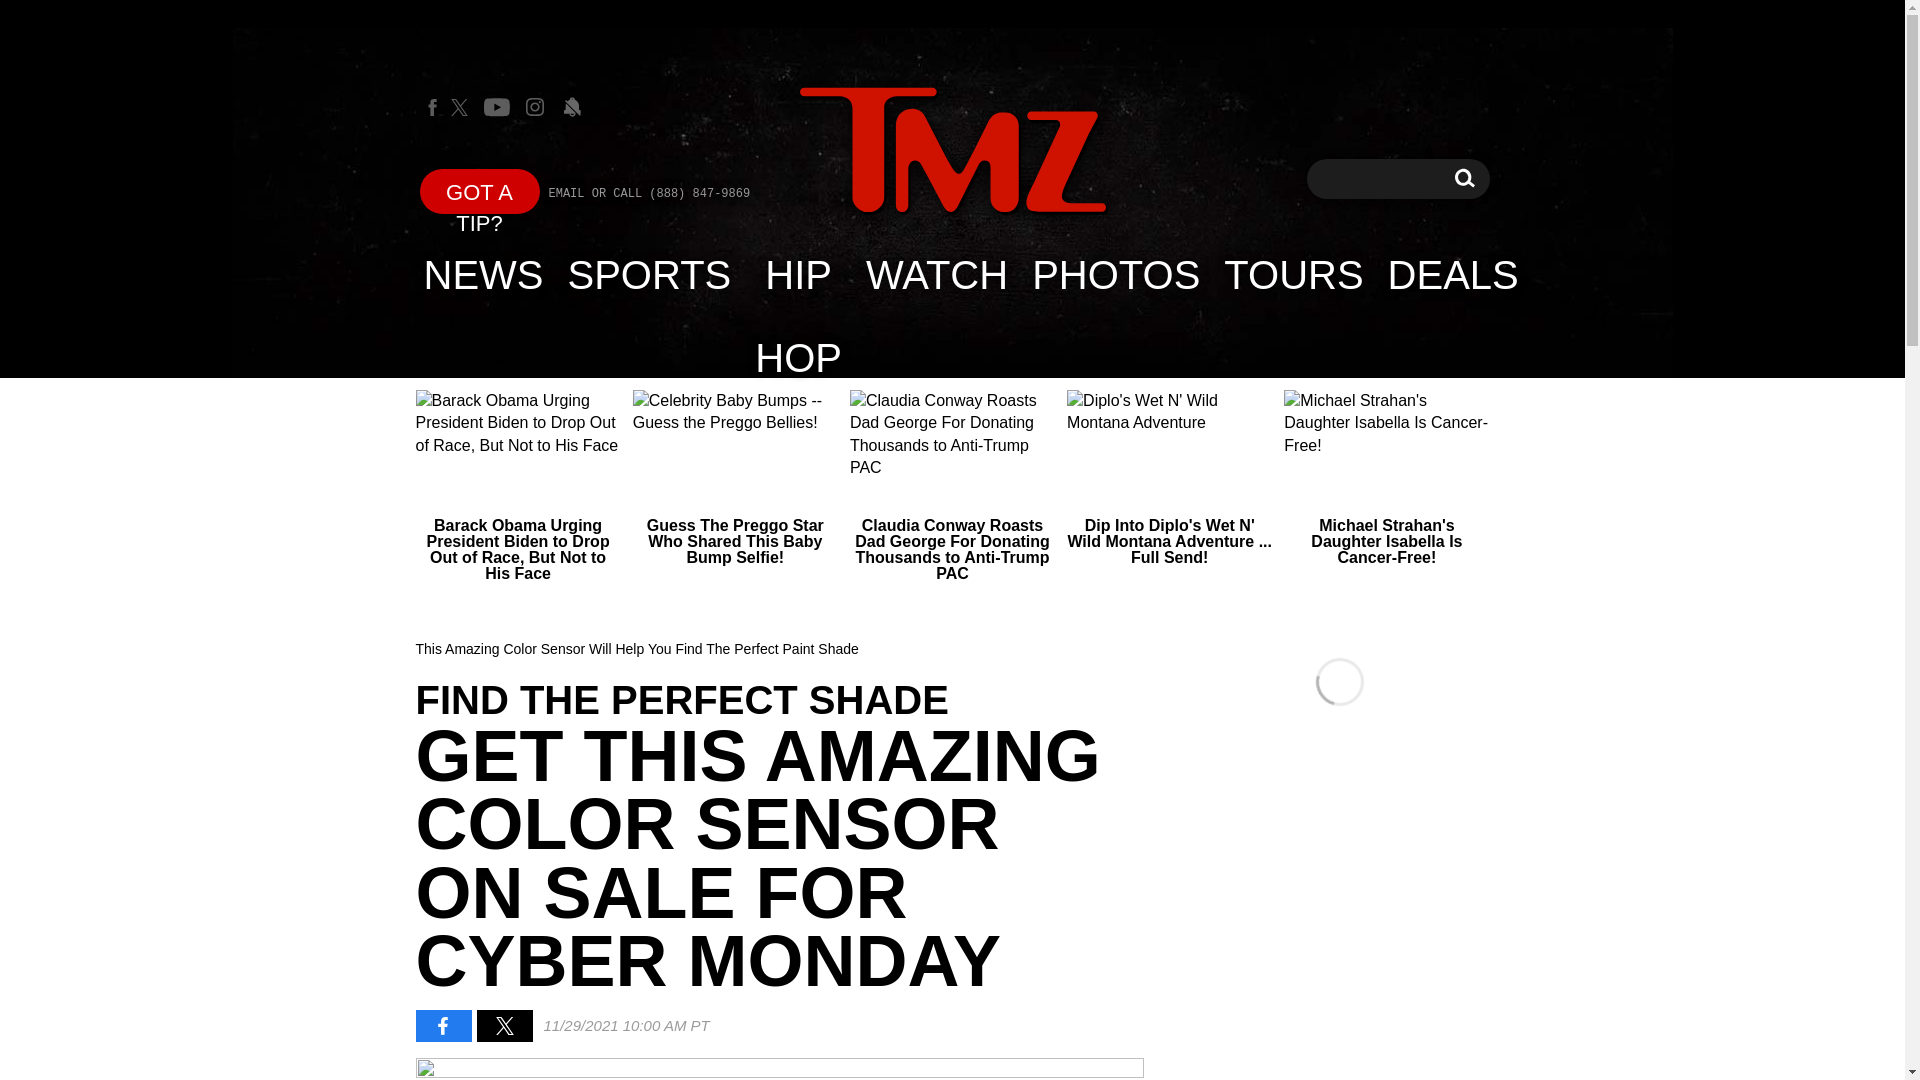 This screenshot has width=1920, height=1080. Describe the element at coordinates (650, 274) in the screenshot. I see `SPORTS` at that location.